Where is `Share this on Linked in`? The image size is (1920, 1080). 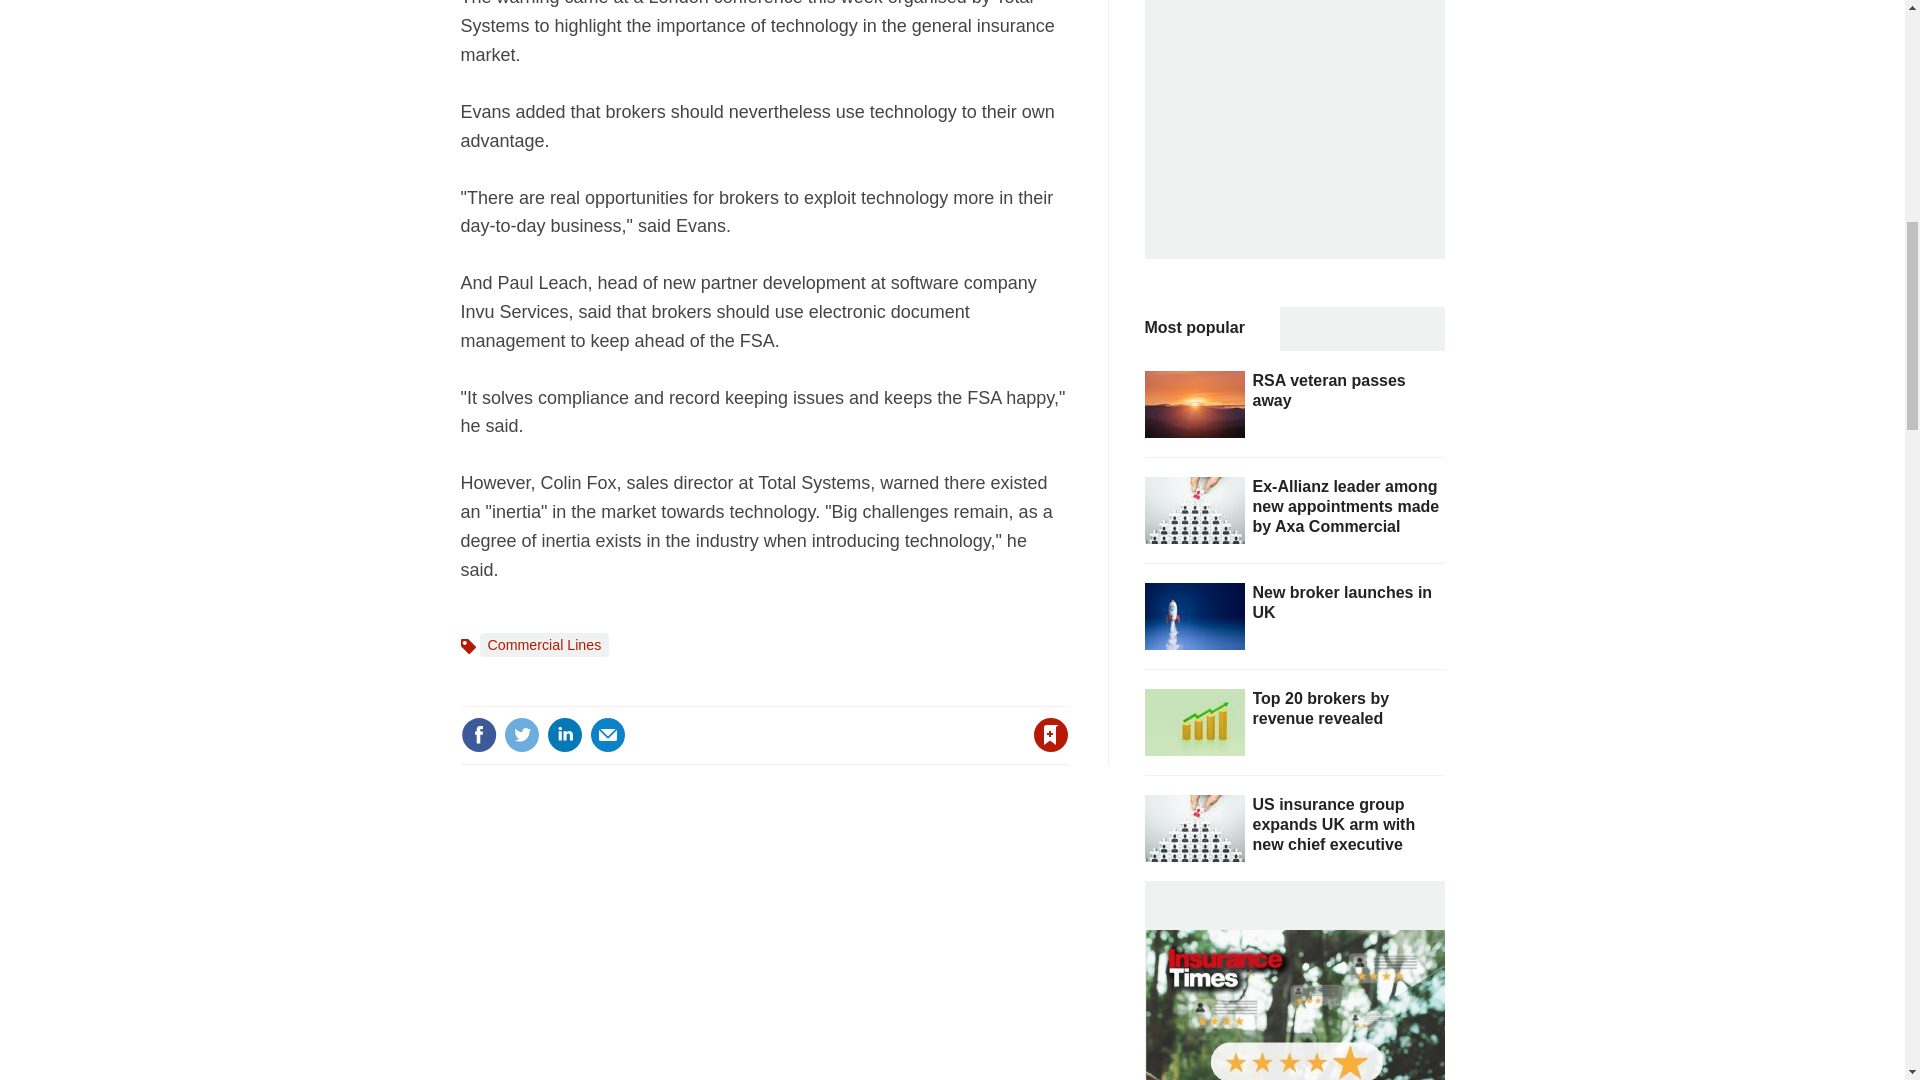 Share this on Linked in is located at coordinates (563, 734).